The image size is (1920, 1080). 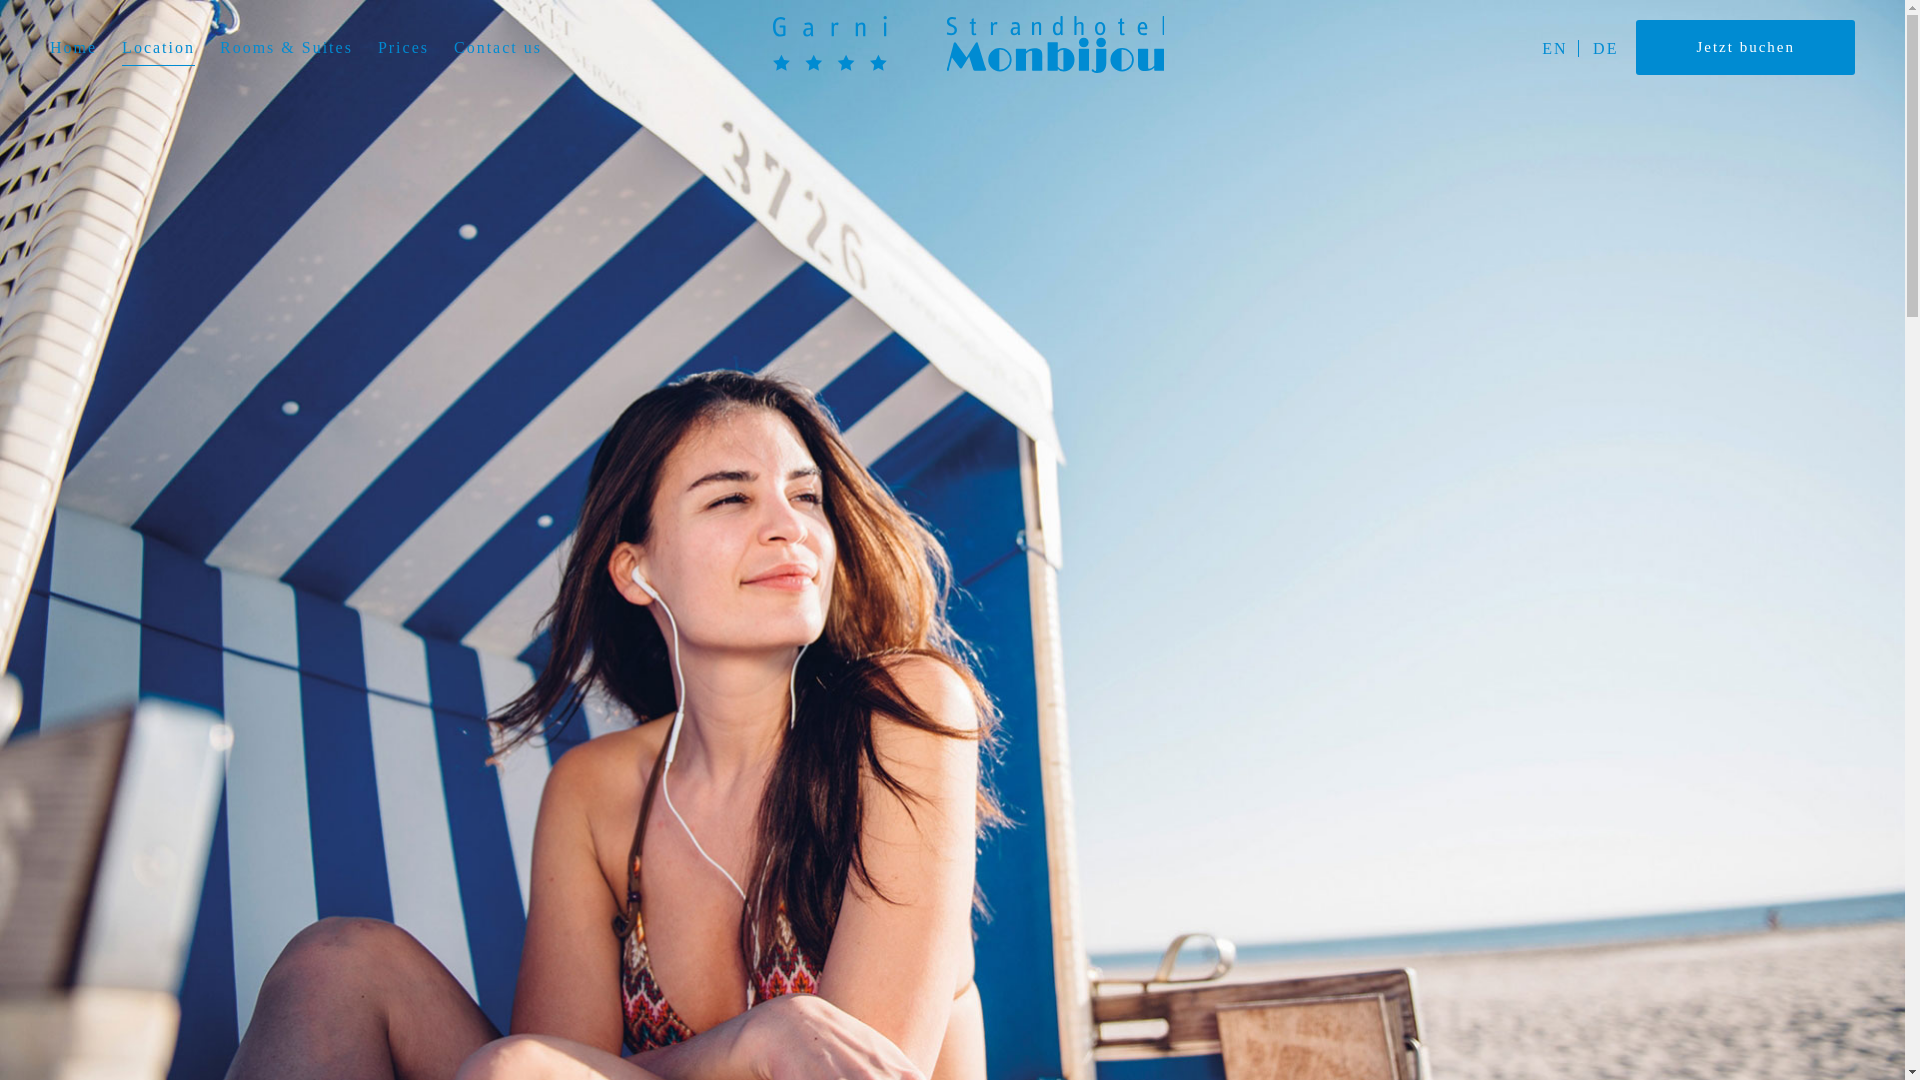 I want to click on Contact us, so click(x=497, y=48).